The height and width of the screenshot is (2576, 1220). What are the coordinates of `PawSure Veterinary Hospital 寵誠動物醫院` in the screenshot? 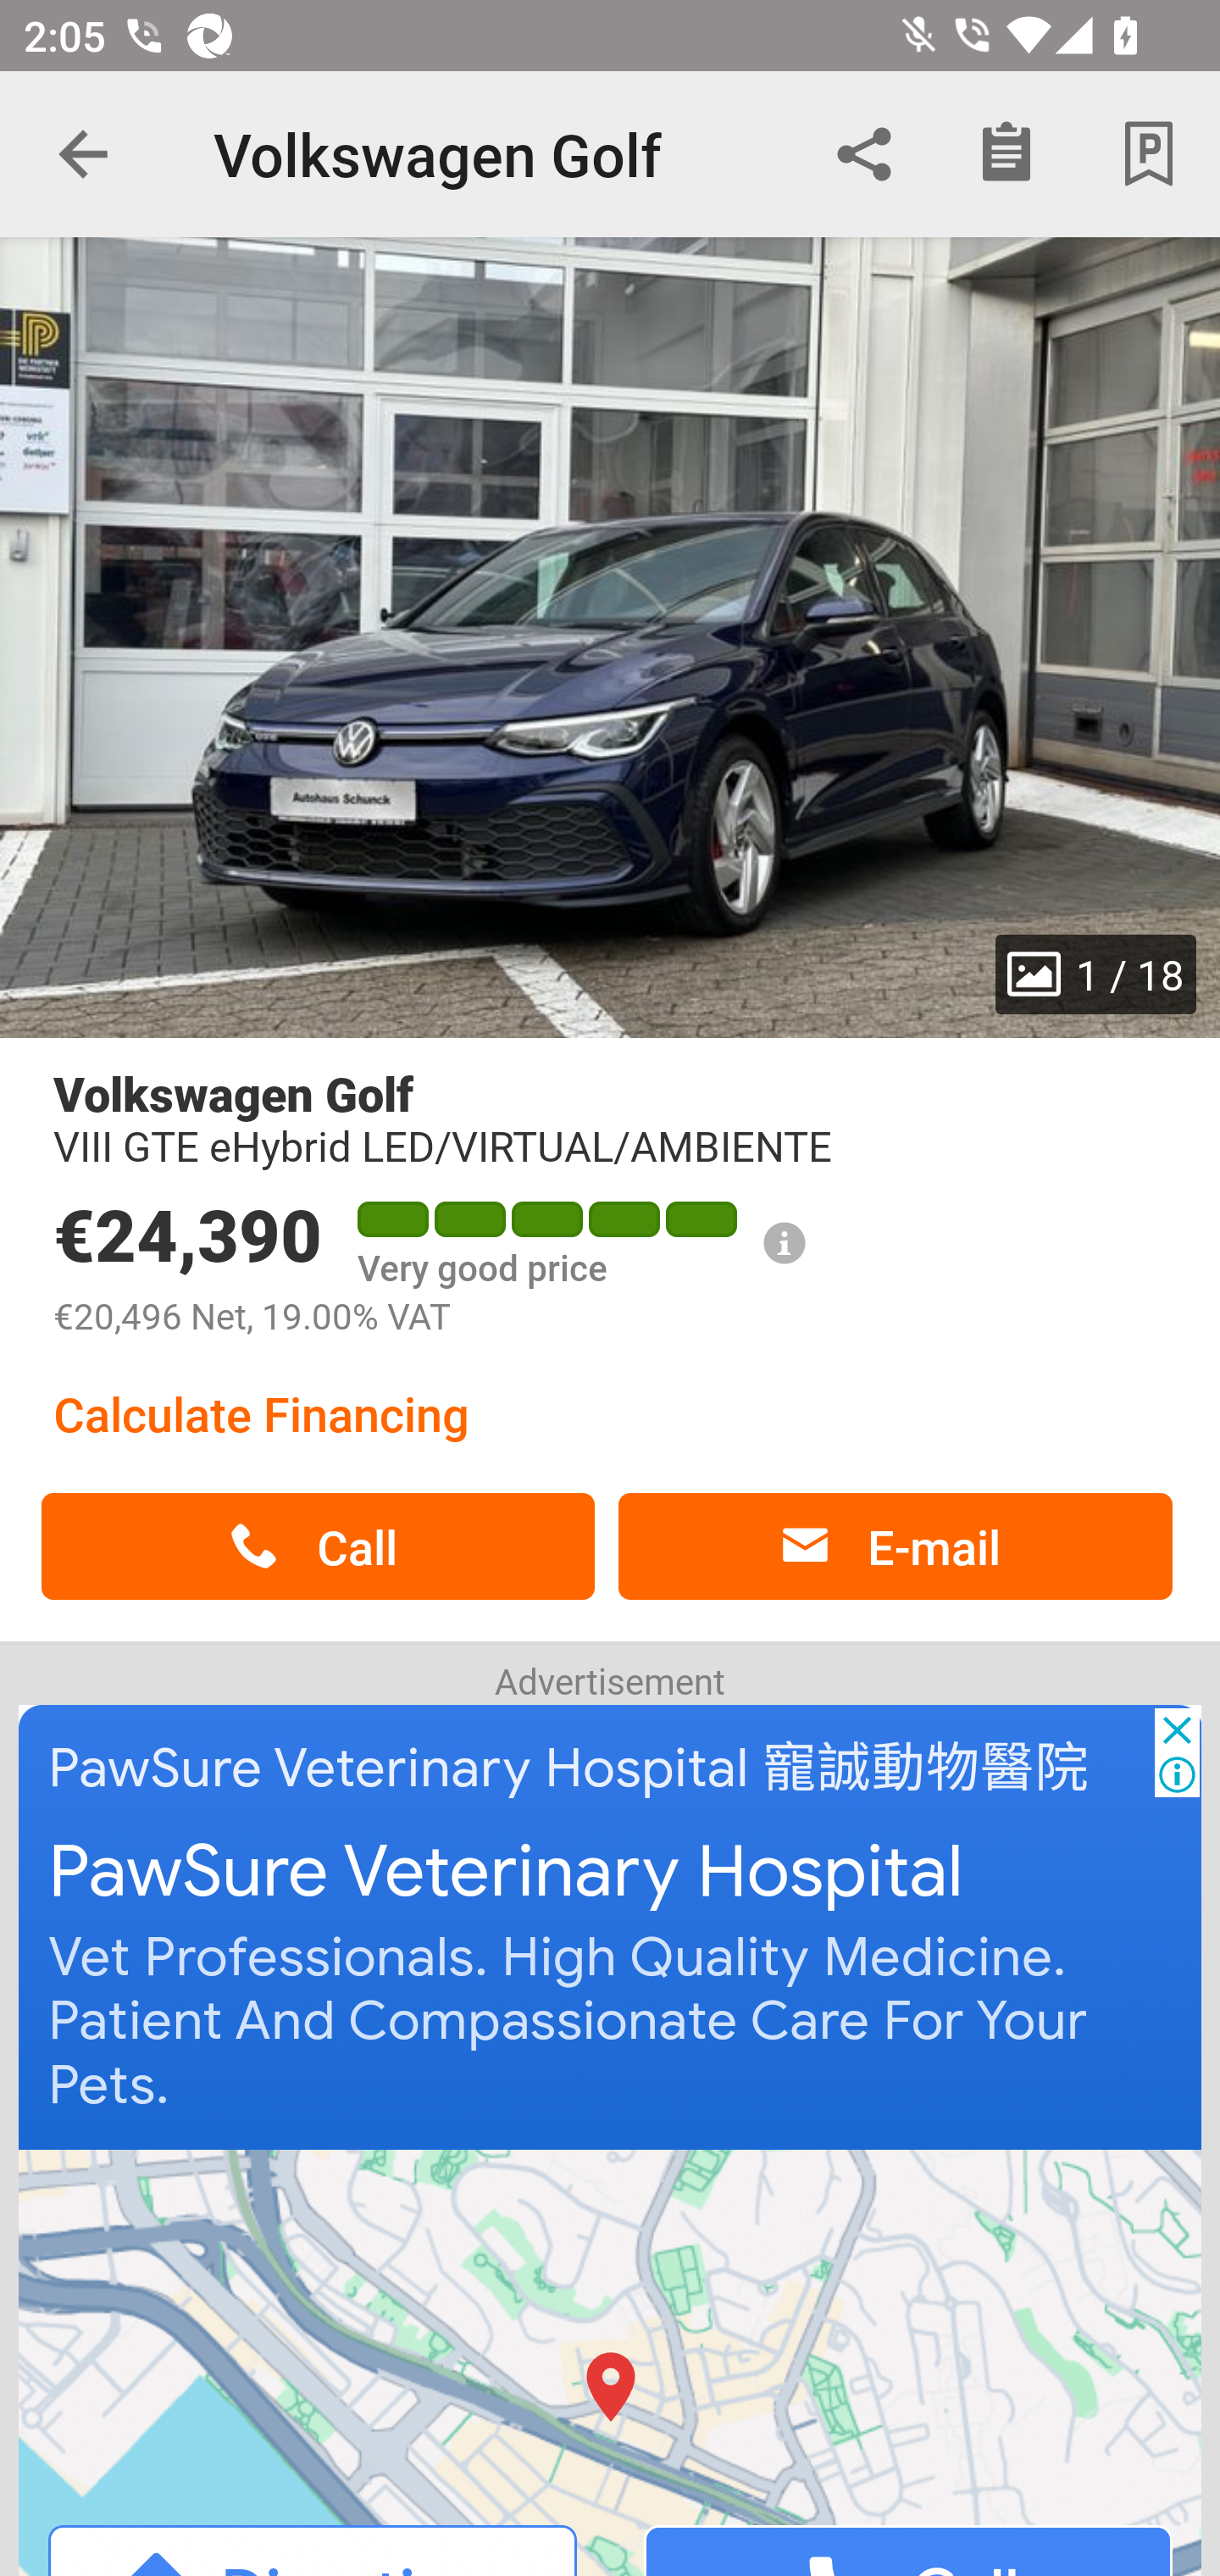 It's located at (569, 1768).